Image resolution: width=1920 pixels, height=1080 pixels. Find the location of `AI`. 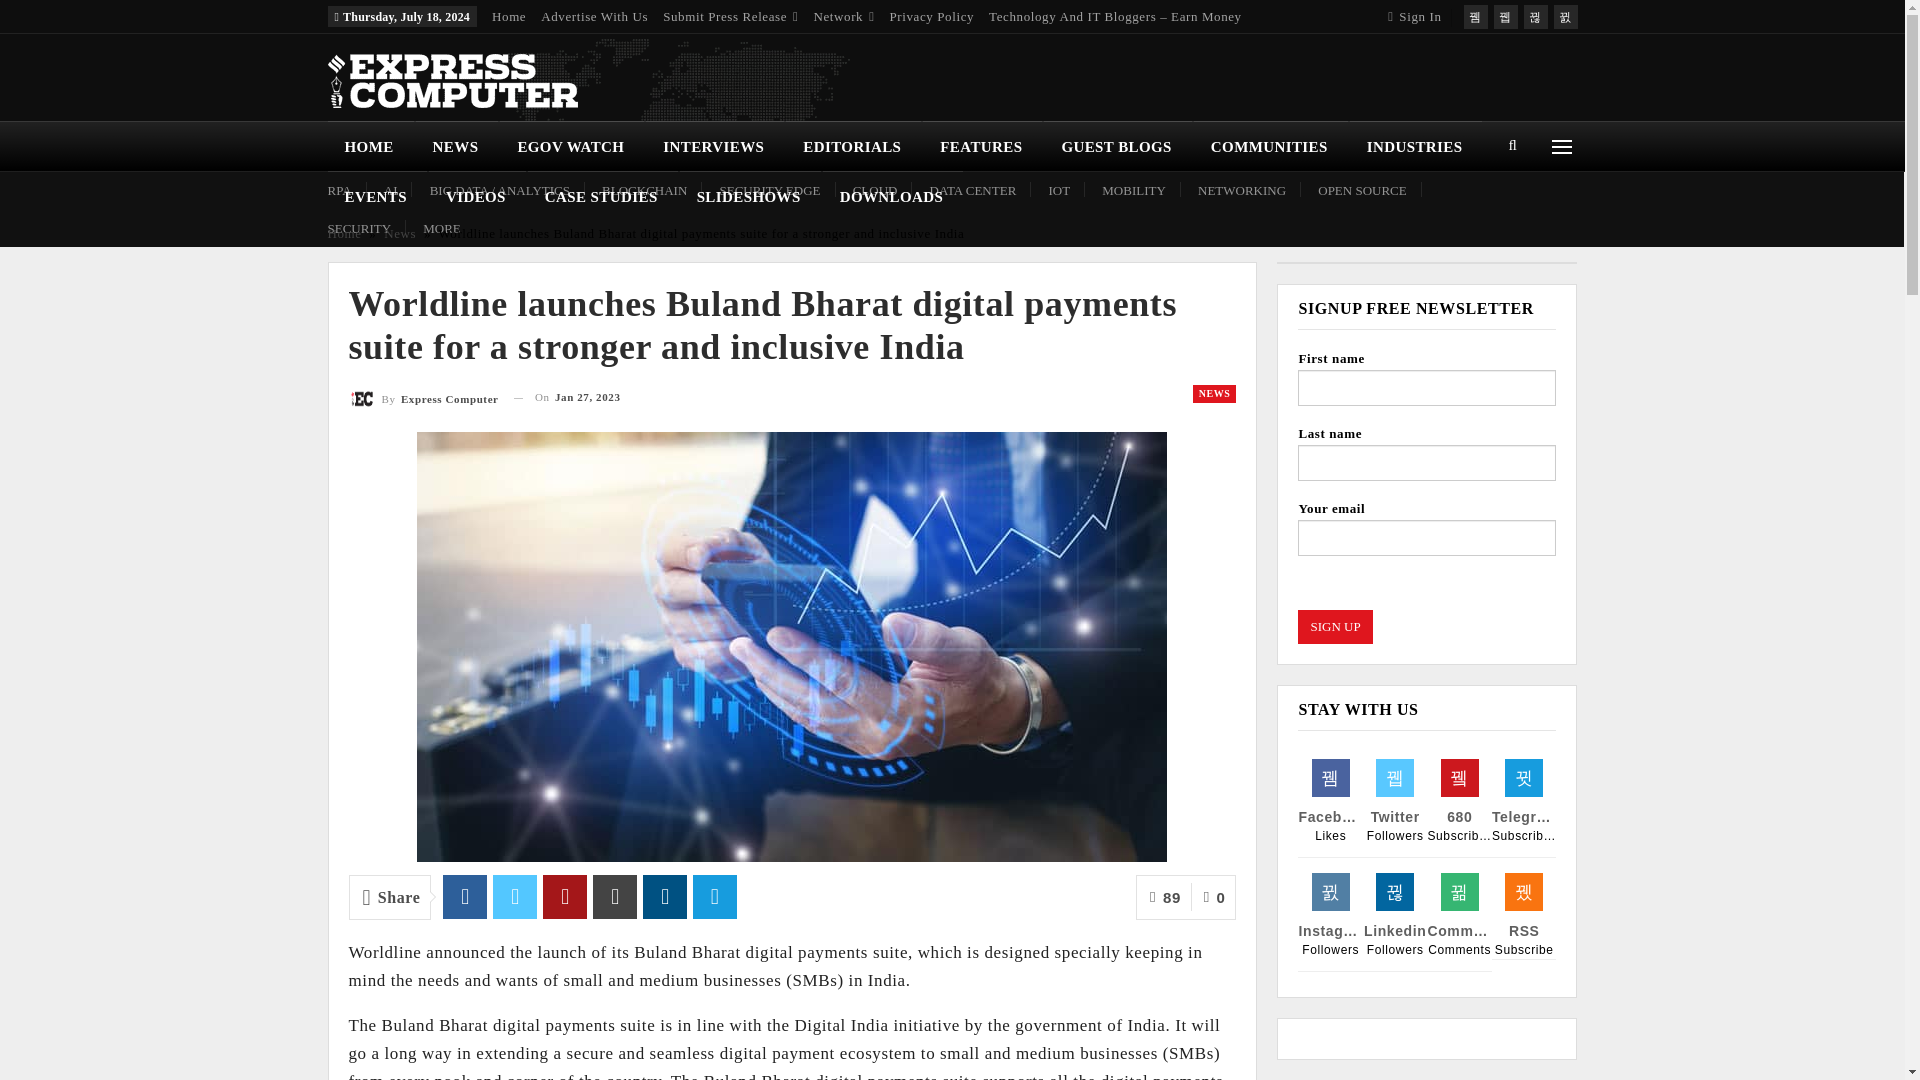

AI is located at coordinates (390, 190).